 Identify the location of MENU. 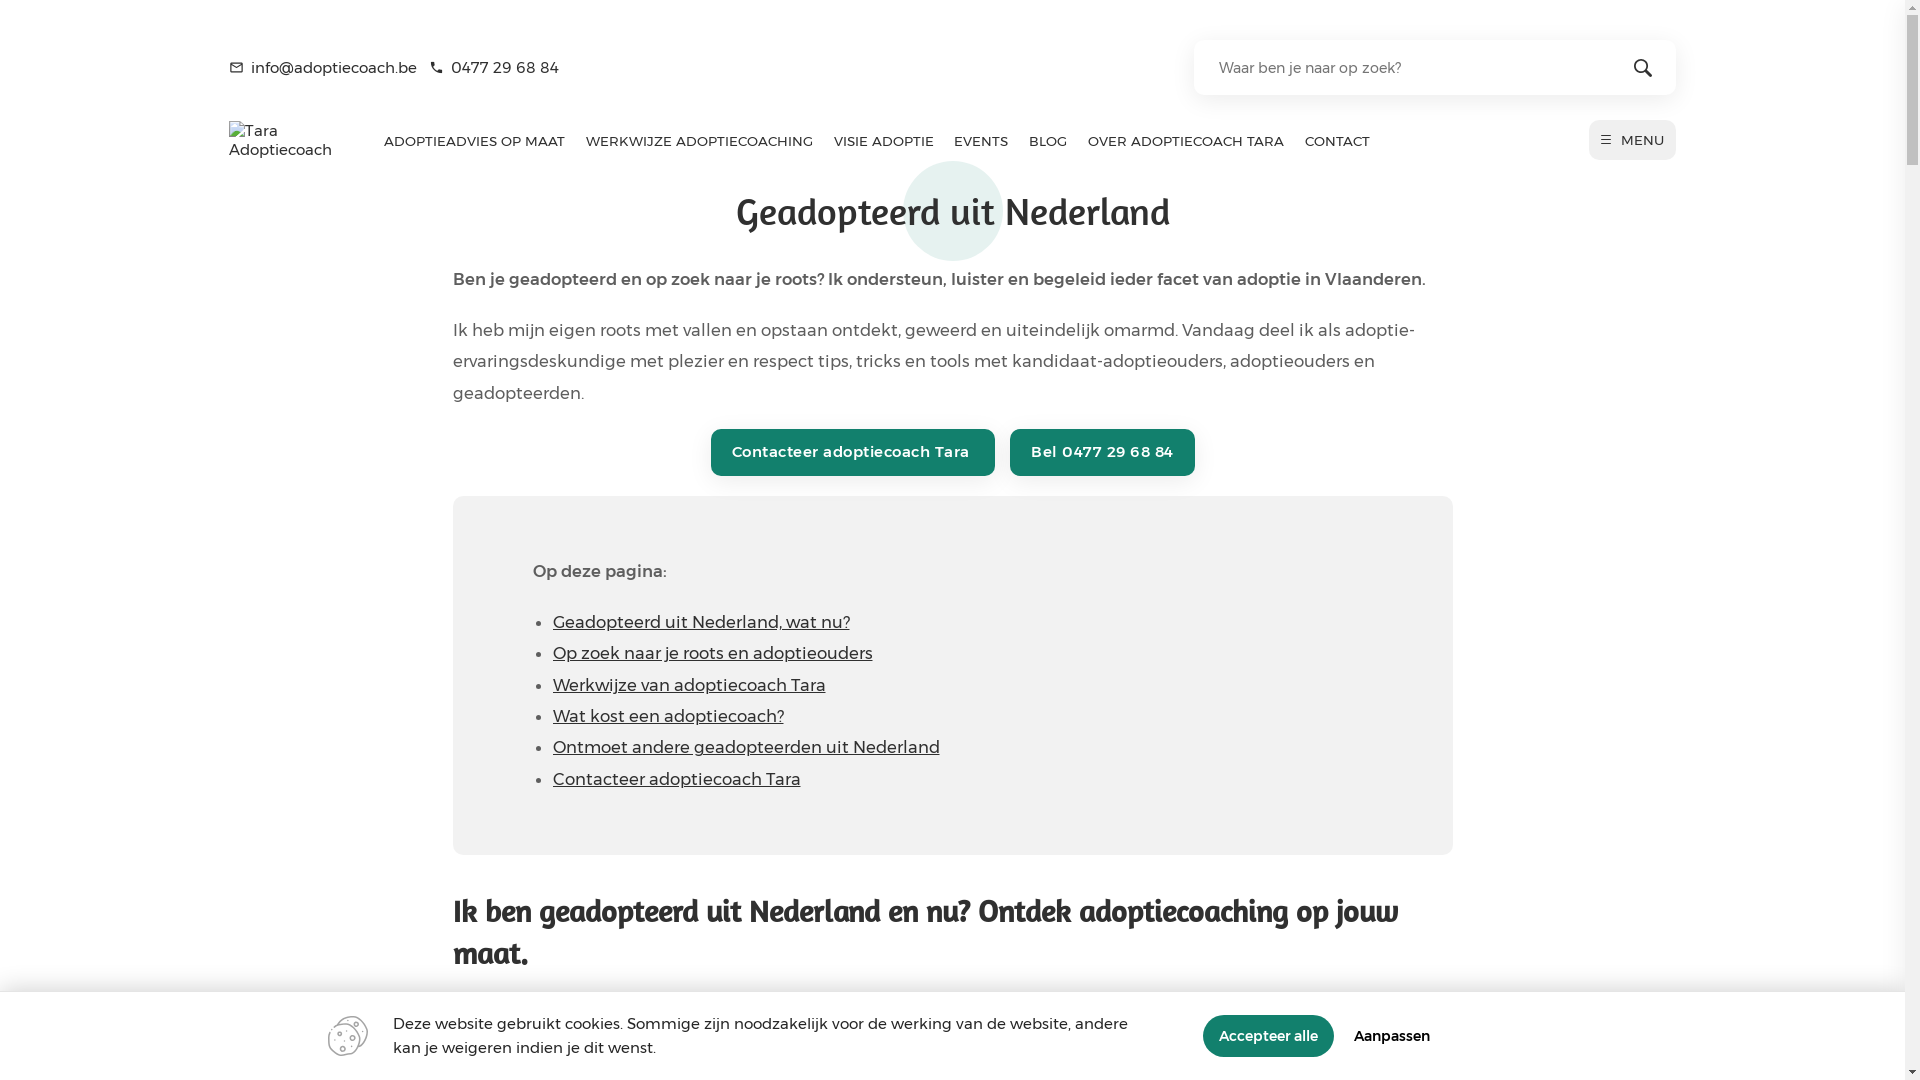
(1632, 140).